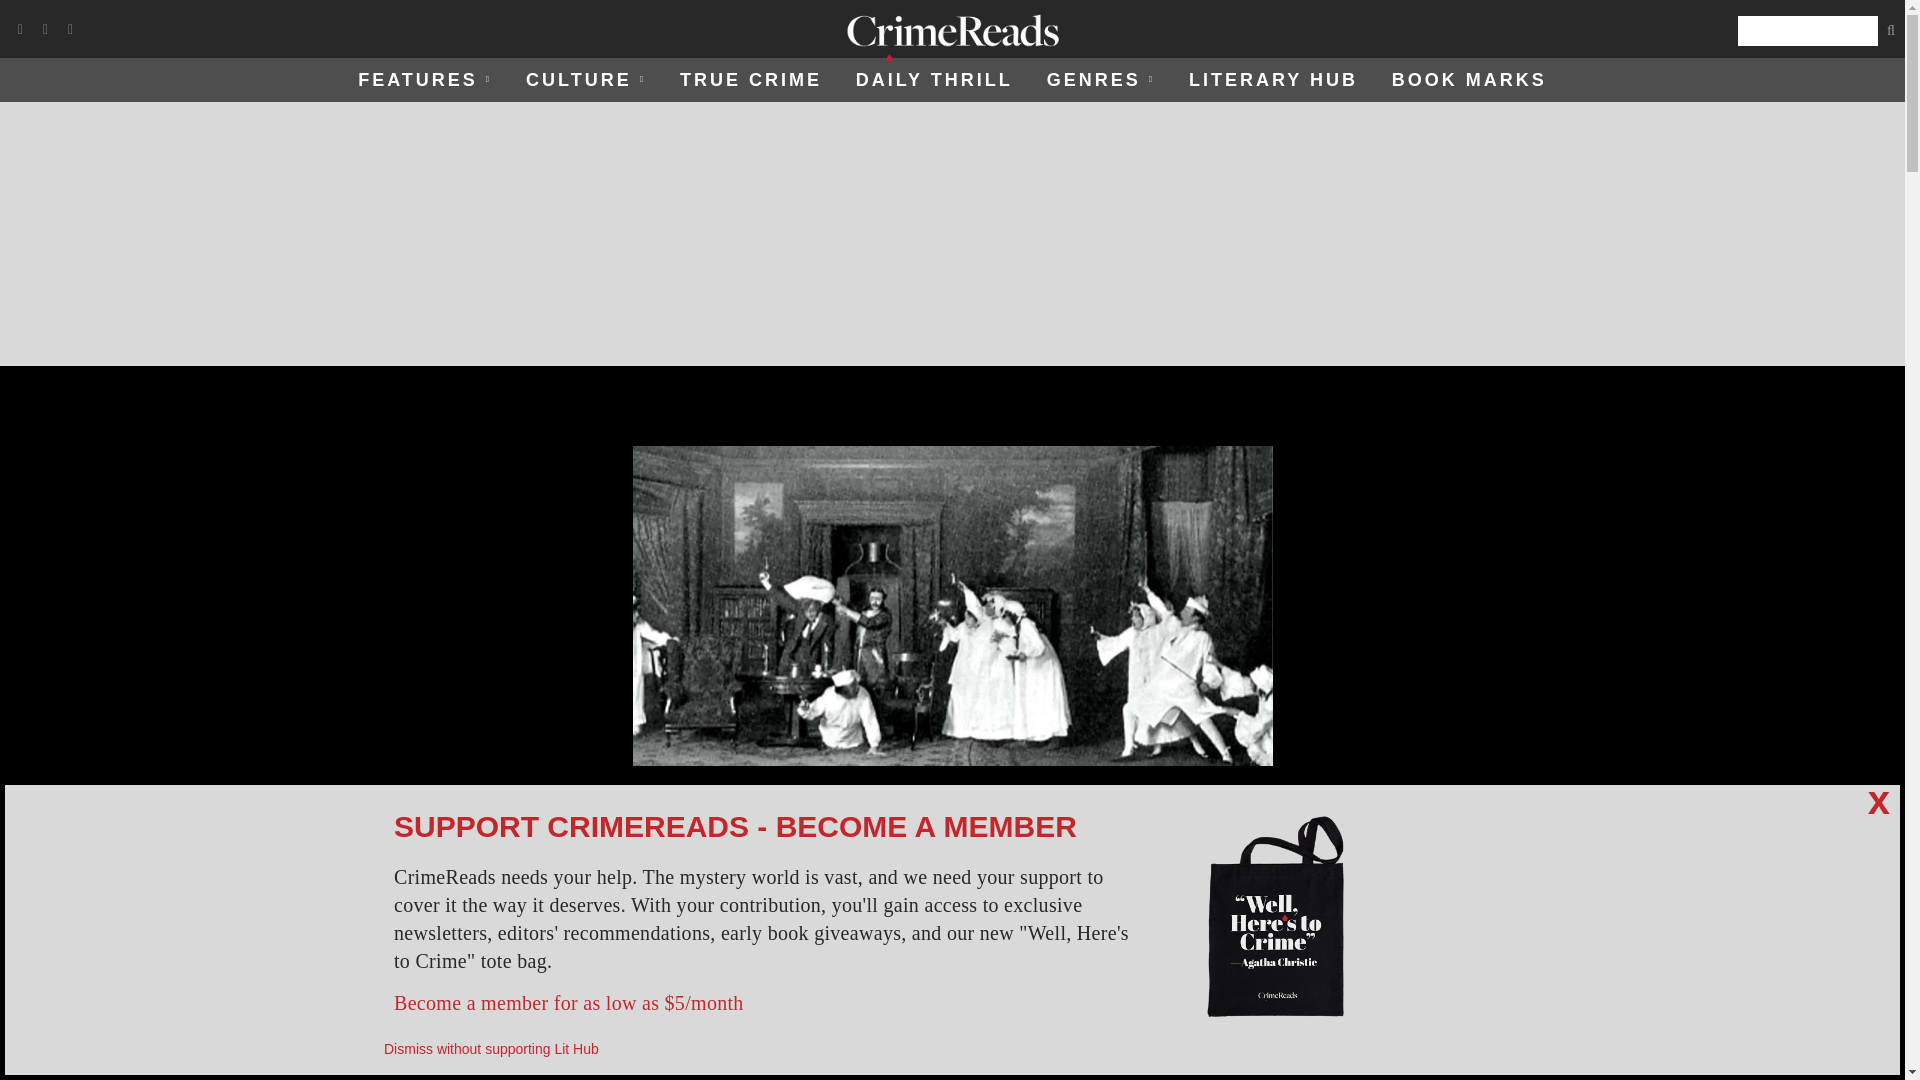 This screenshot has height=1080, width=1920. Describe the element at coordinates (934, 80) in the screenshot. I see `DAILY THRILL` at that location.